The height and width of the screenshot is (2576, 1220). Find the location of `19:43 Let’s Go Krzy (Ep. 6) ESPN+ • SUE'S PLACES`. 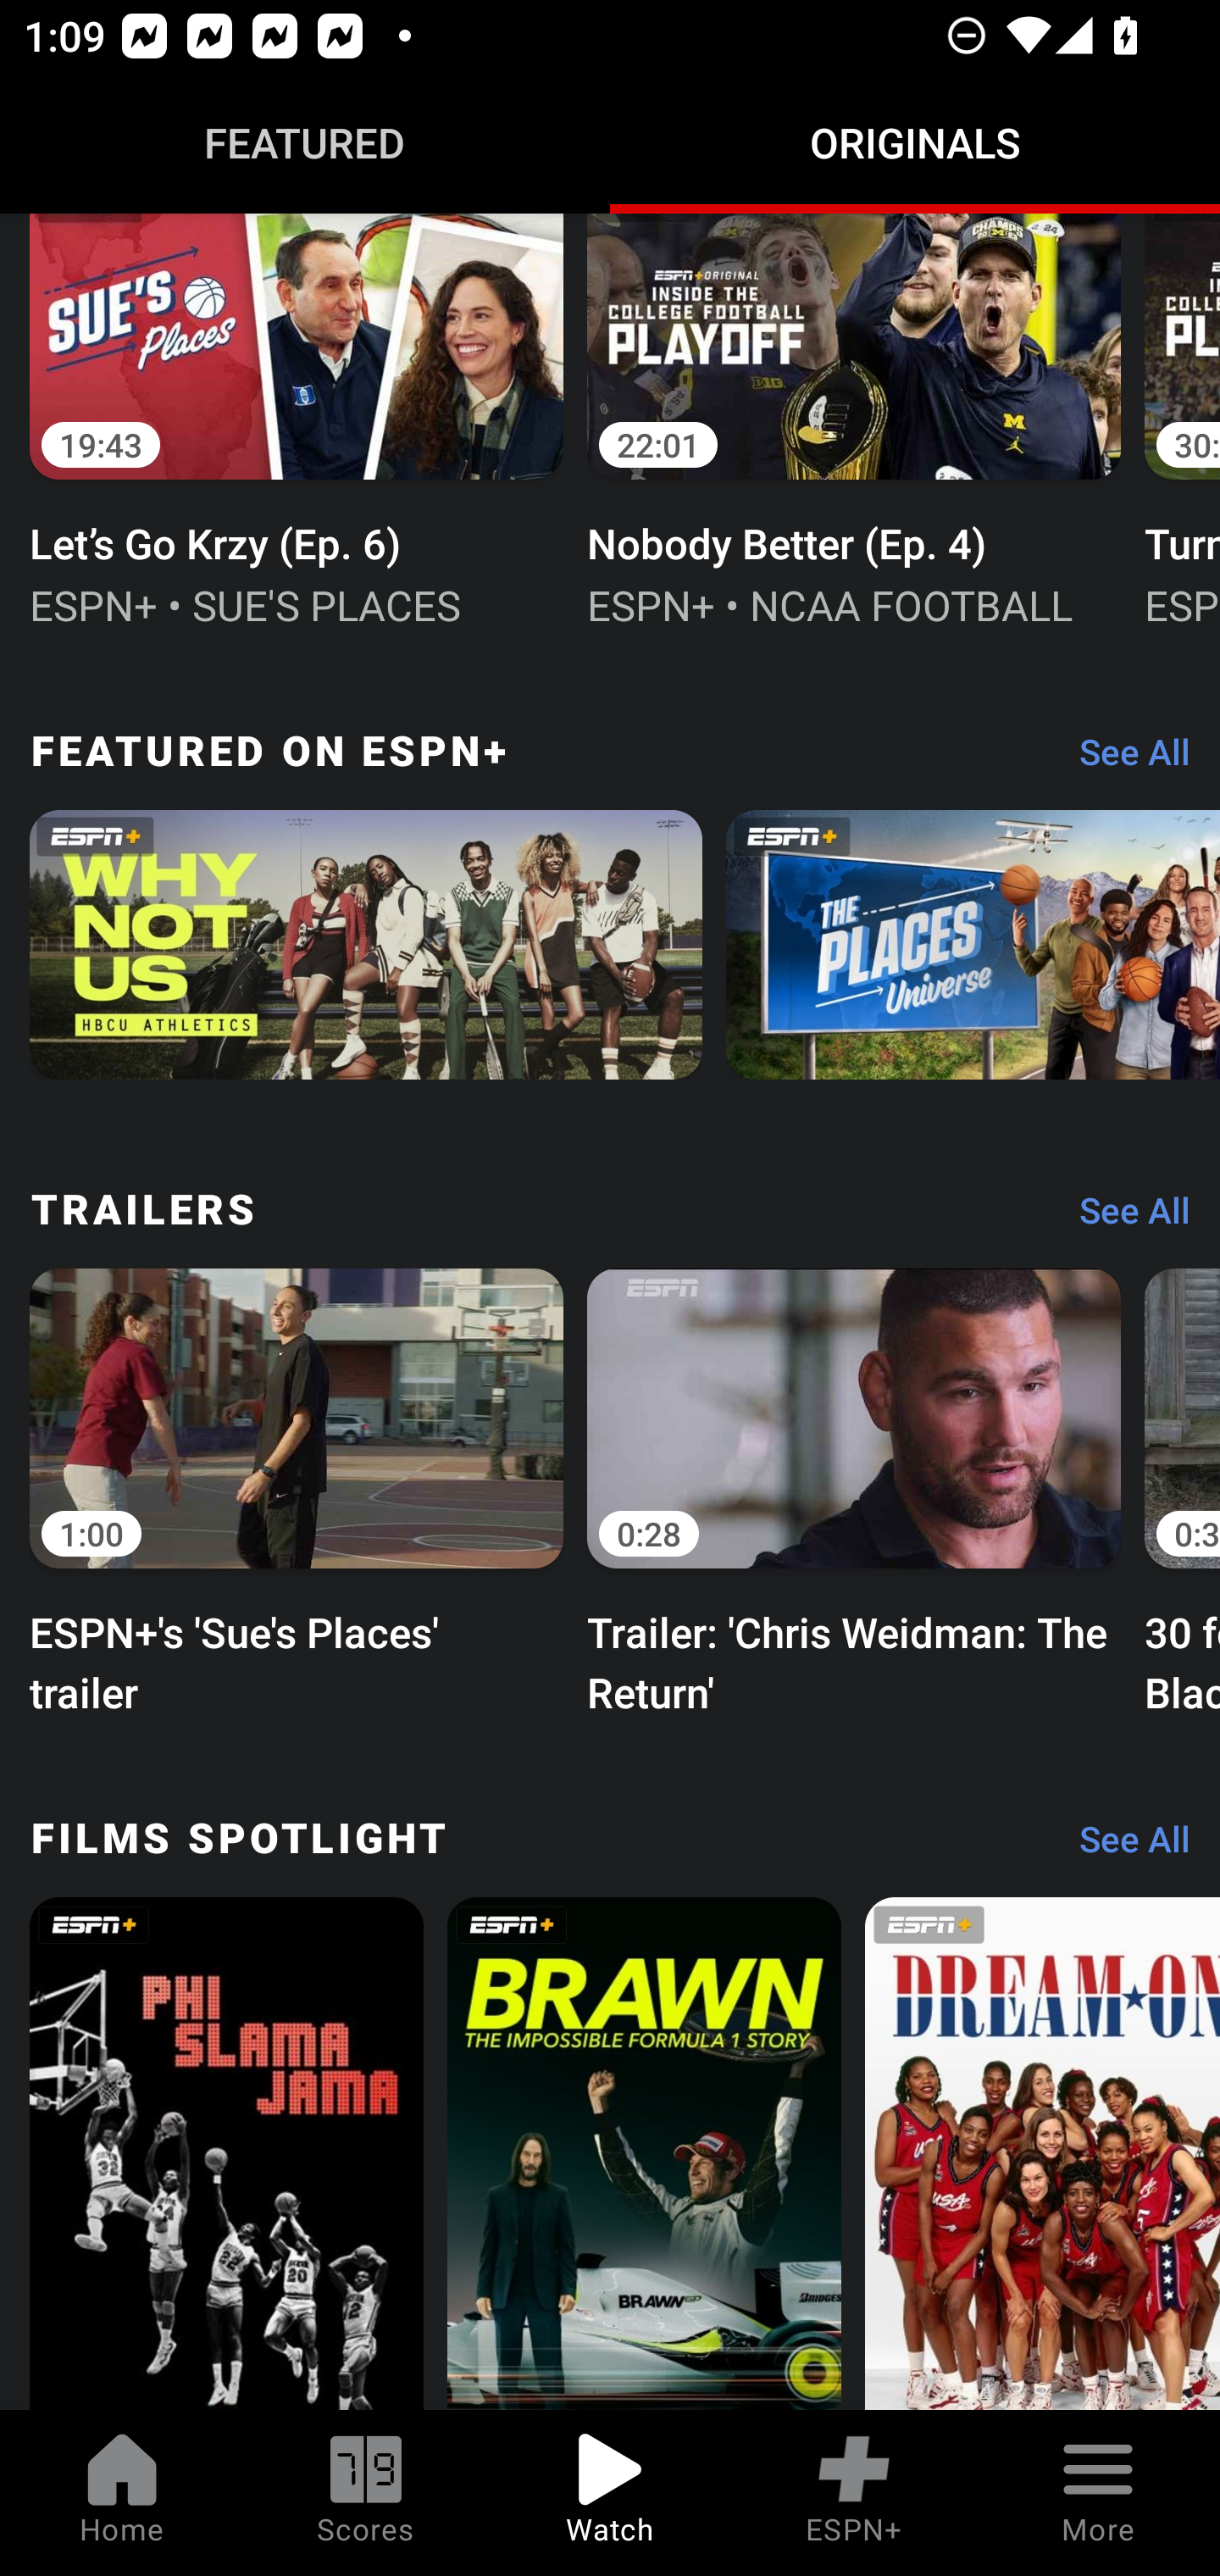

19:43 Let’s Go Krzy (Ep. 6) ESPN+ • SUE'S PLACES is located at coordinates (297, 424).